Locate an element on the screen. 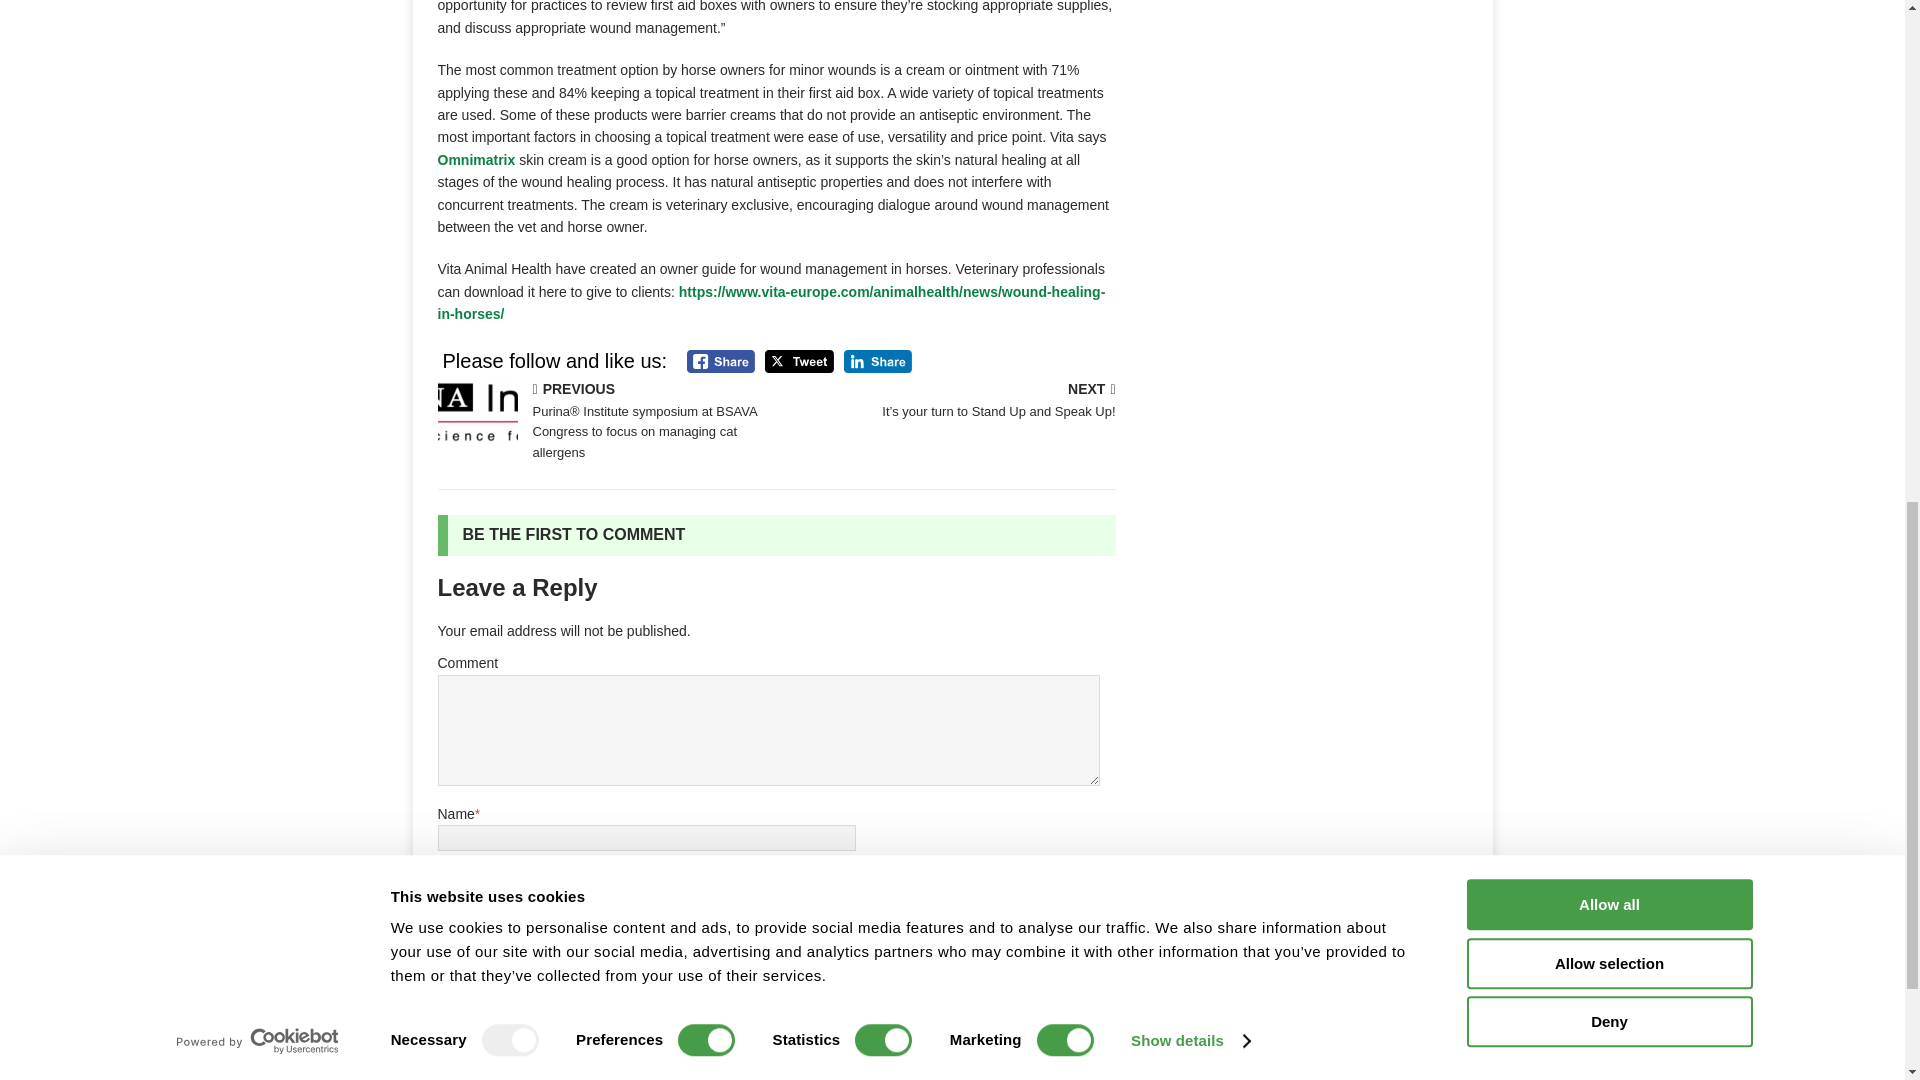  Tweet is located at coordinates (798, 360).